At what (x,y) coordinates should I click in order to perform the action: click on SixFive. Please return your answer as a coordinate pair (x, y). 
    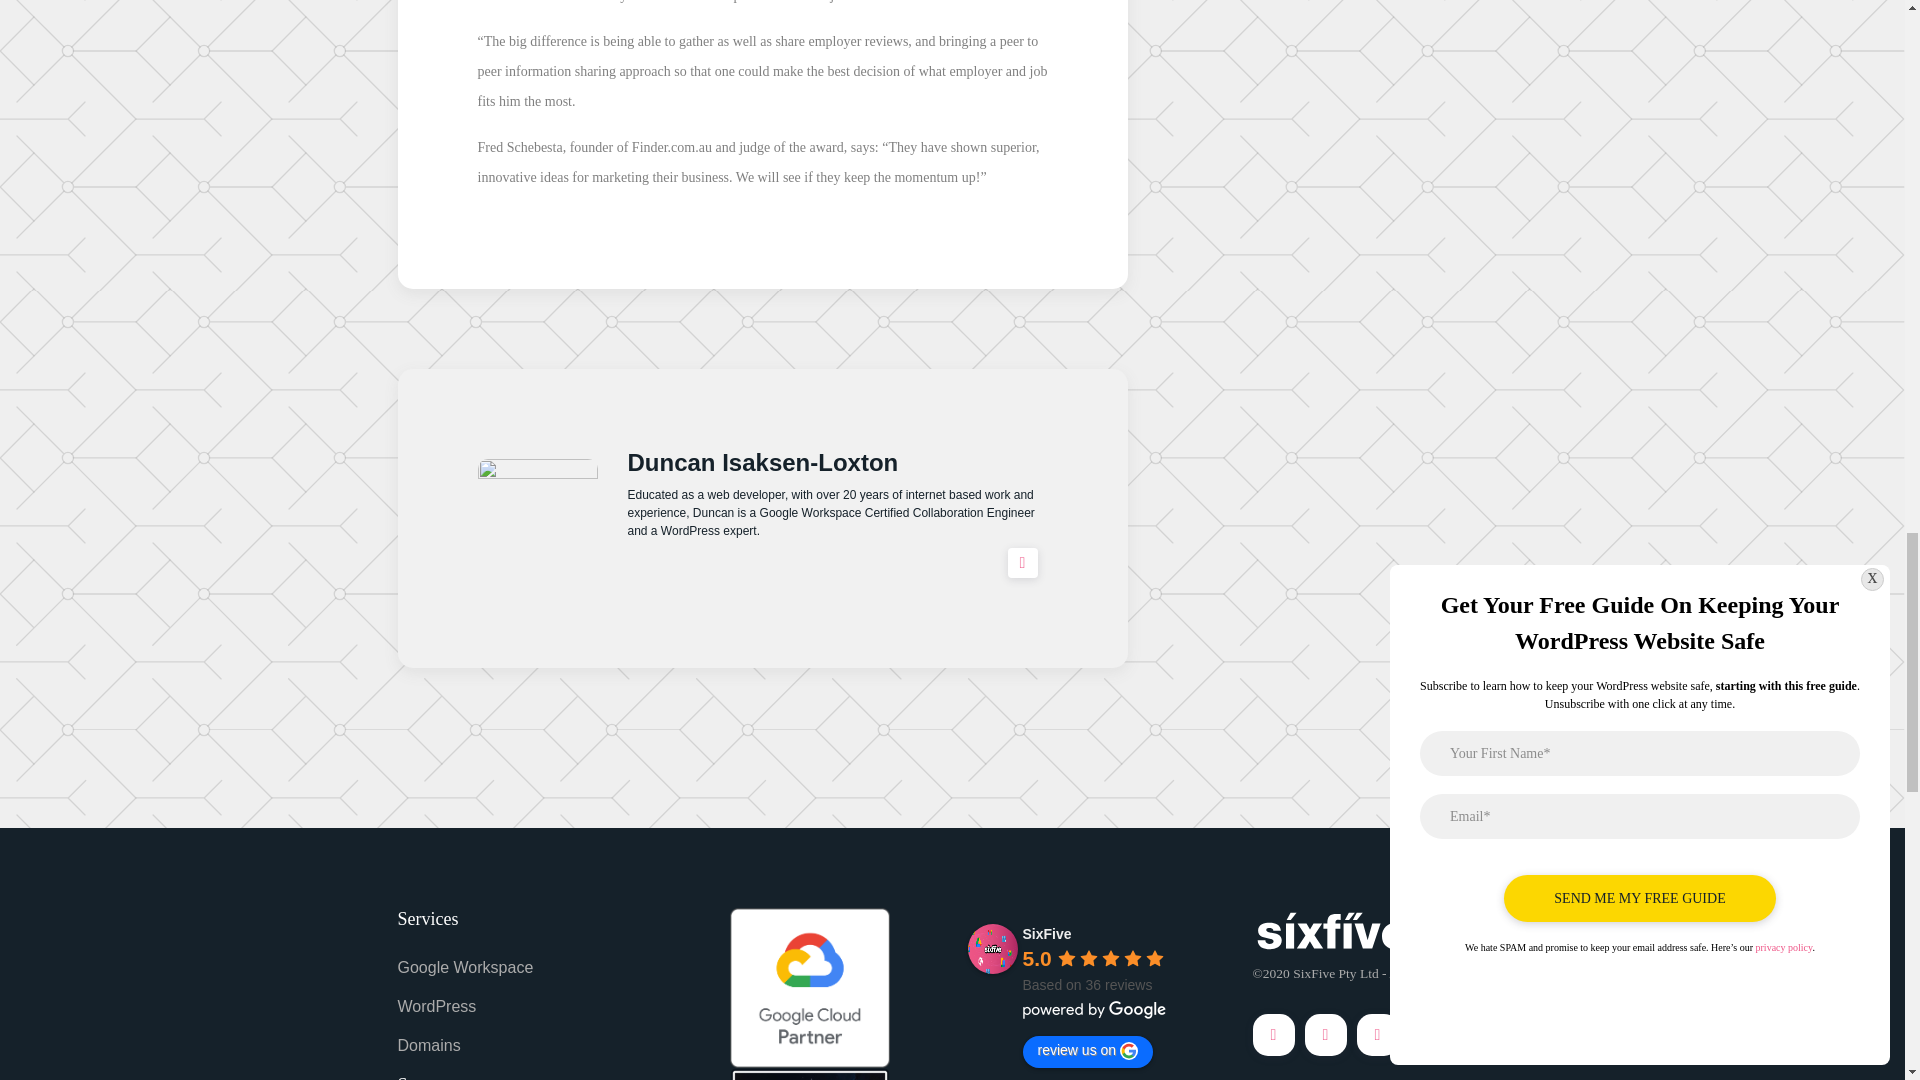
    Looking at the image, I should click on (992, 949).